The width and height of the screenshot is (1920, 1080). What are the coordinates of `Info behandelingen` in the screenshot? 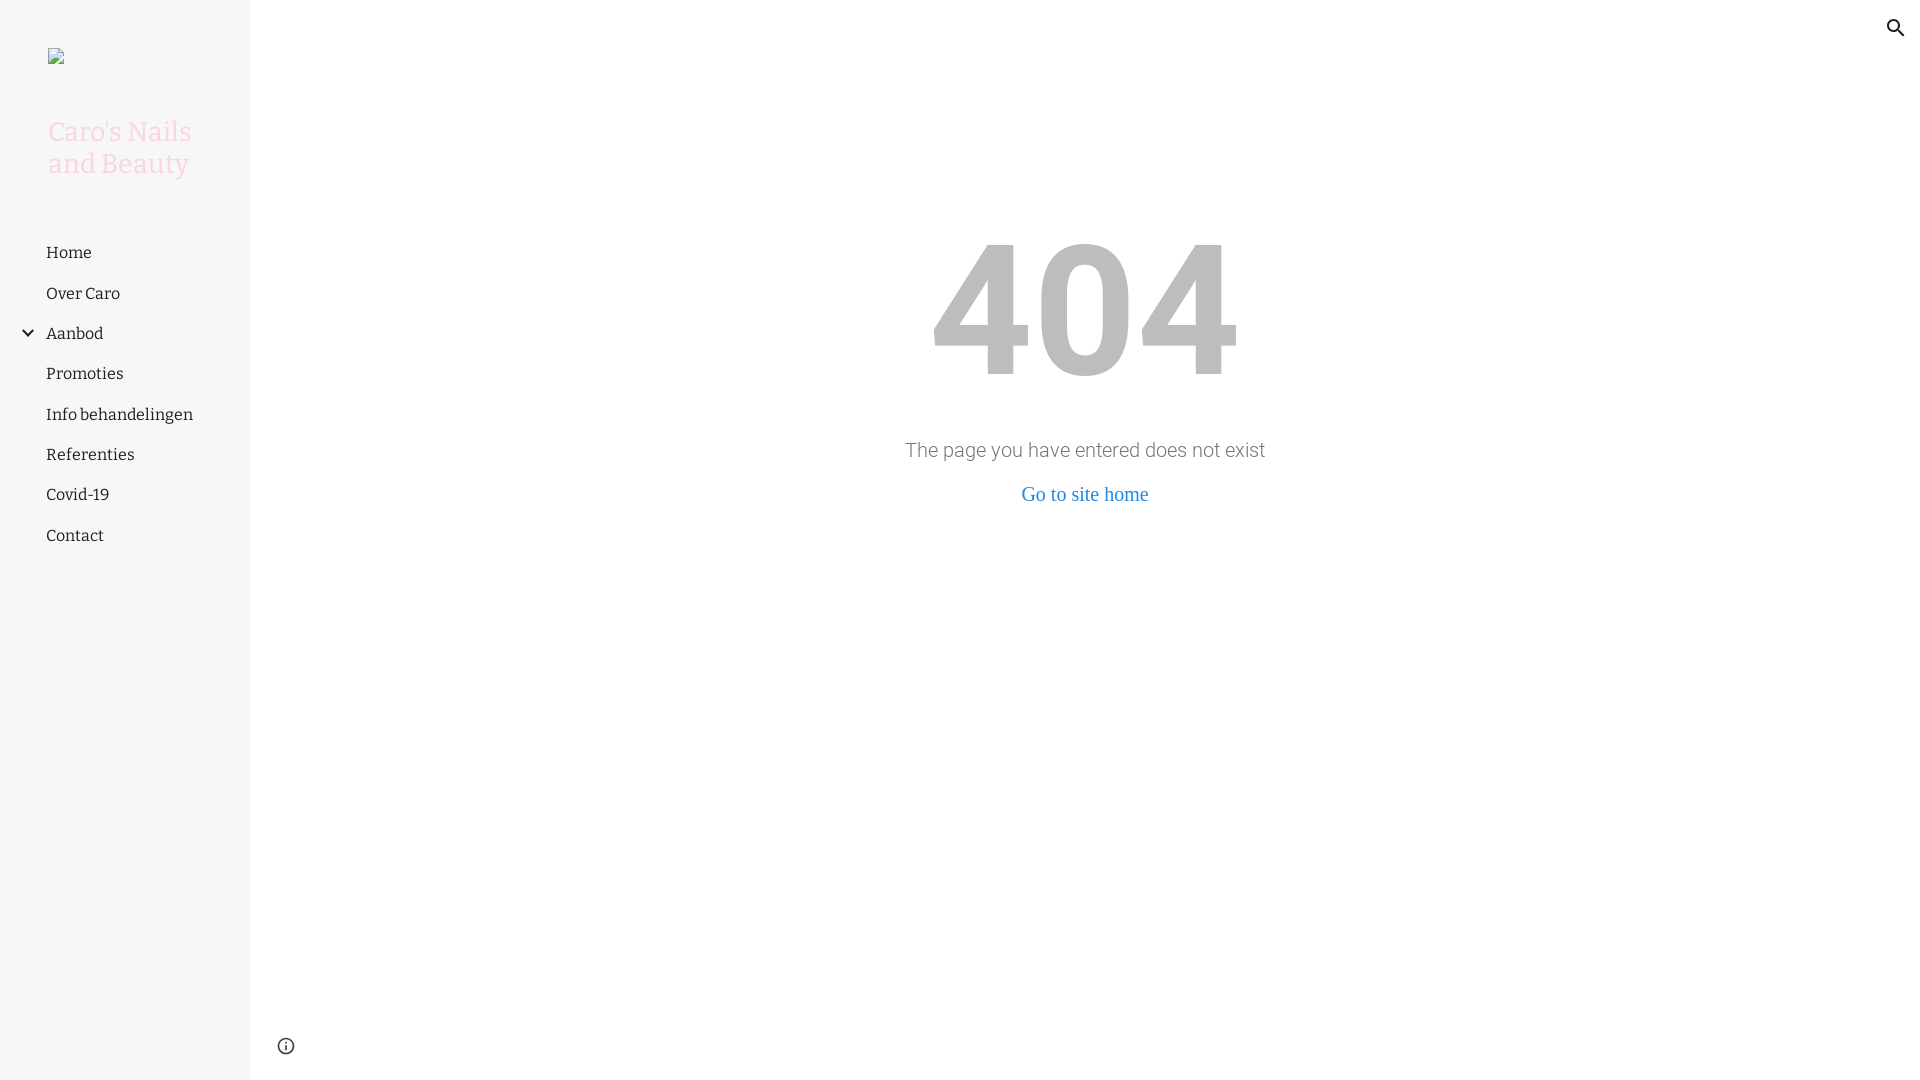 It's located at (120, 414).